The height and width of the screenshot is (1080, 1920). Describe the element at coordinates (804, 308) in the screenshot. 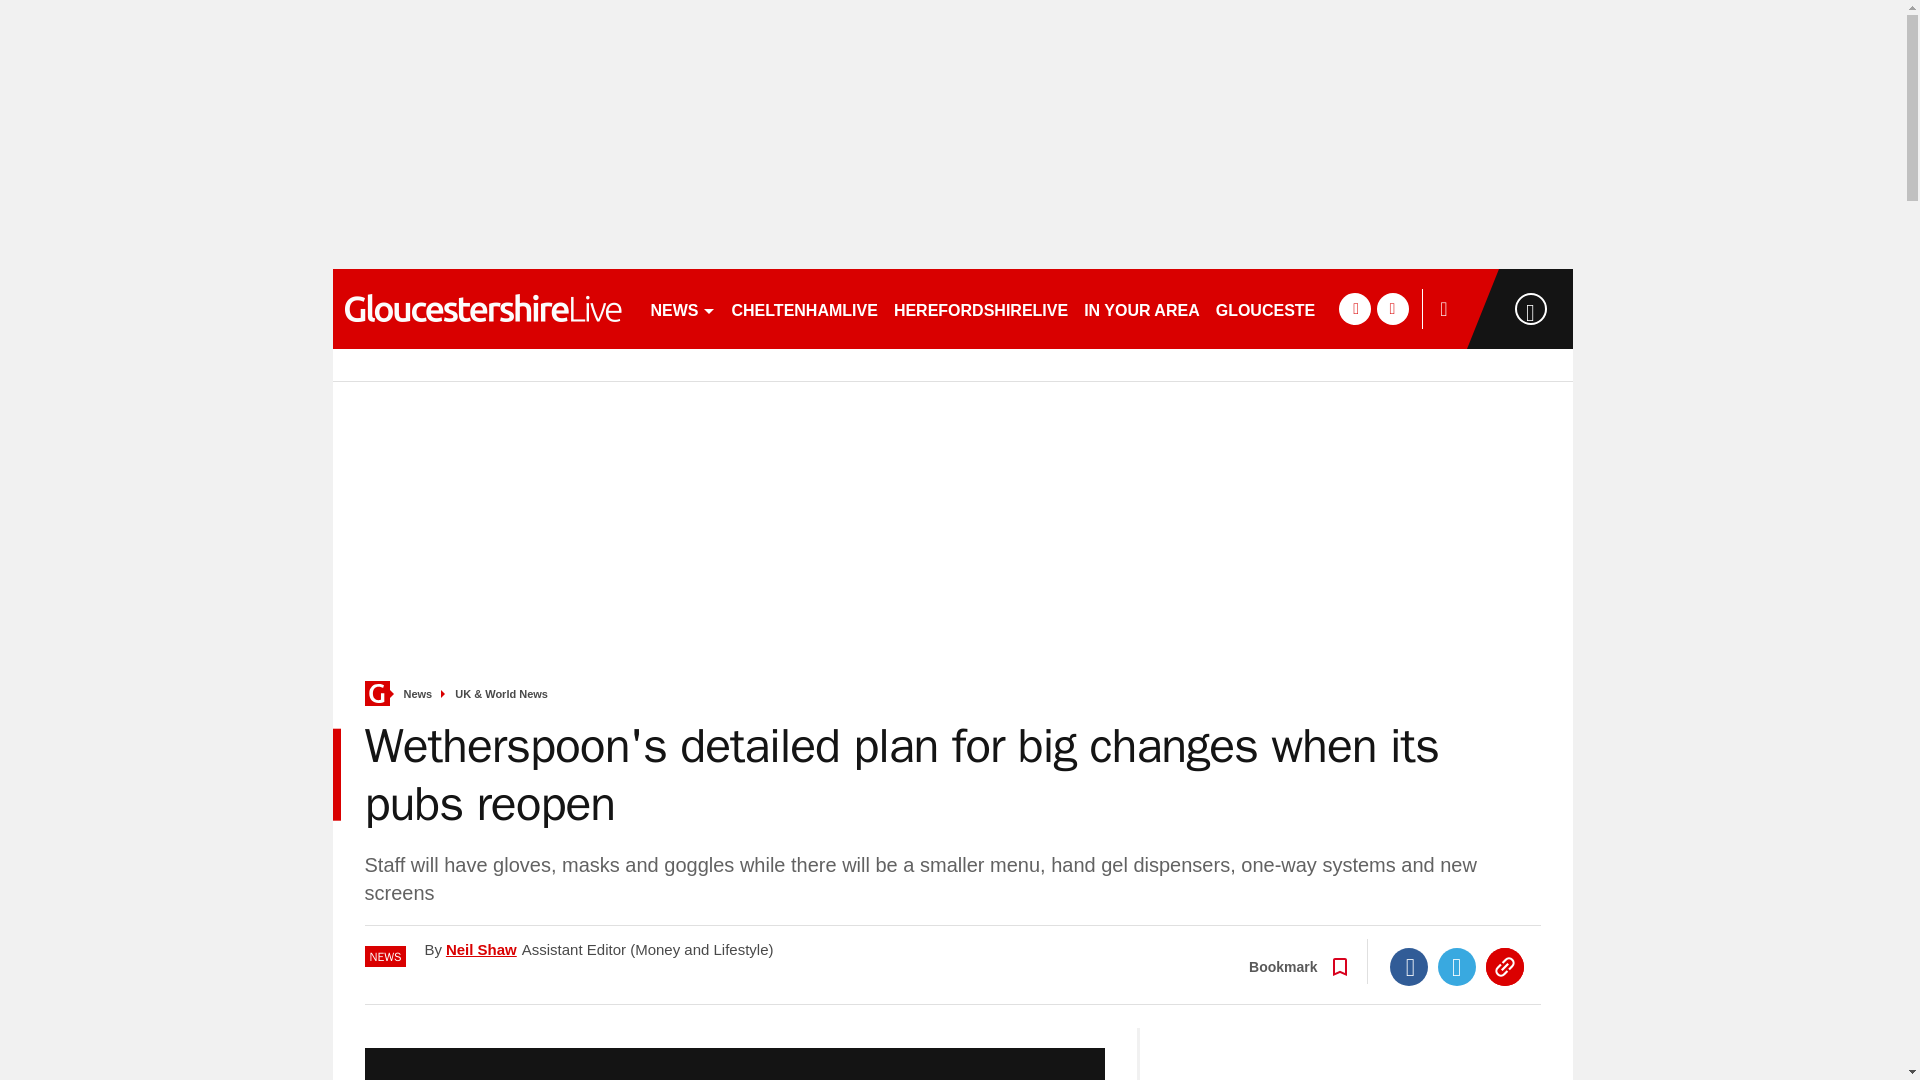

I see `CHELTENHAMLIVE` at that location.